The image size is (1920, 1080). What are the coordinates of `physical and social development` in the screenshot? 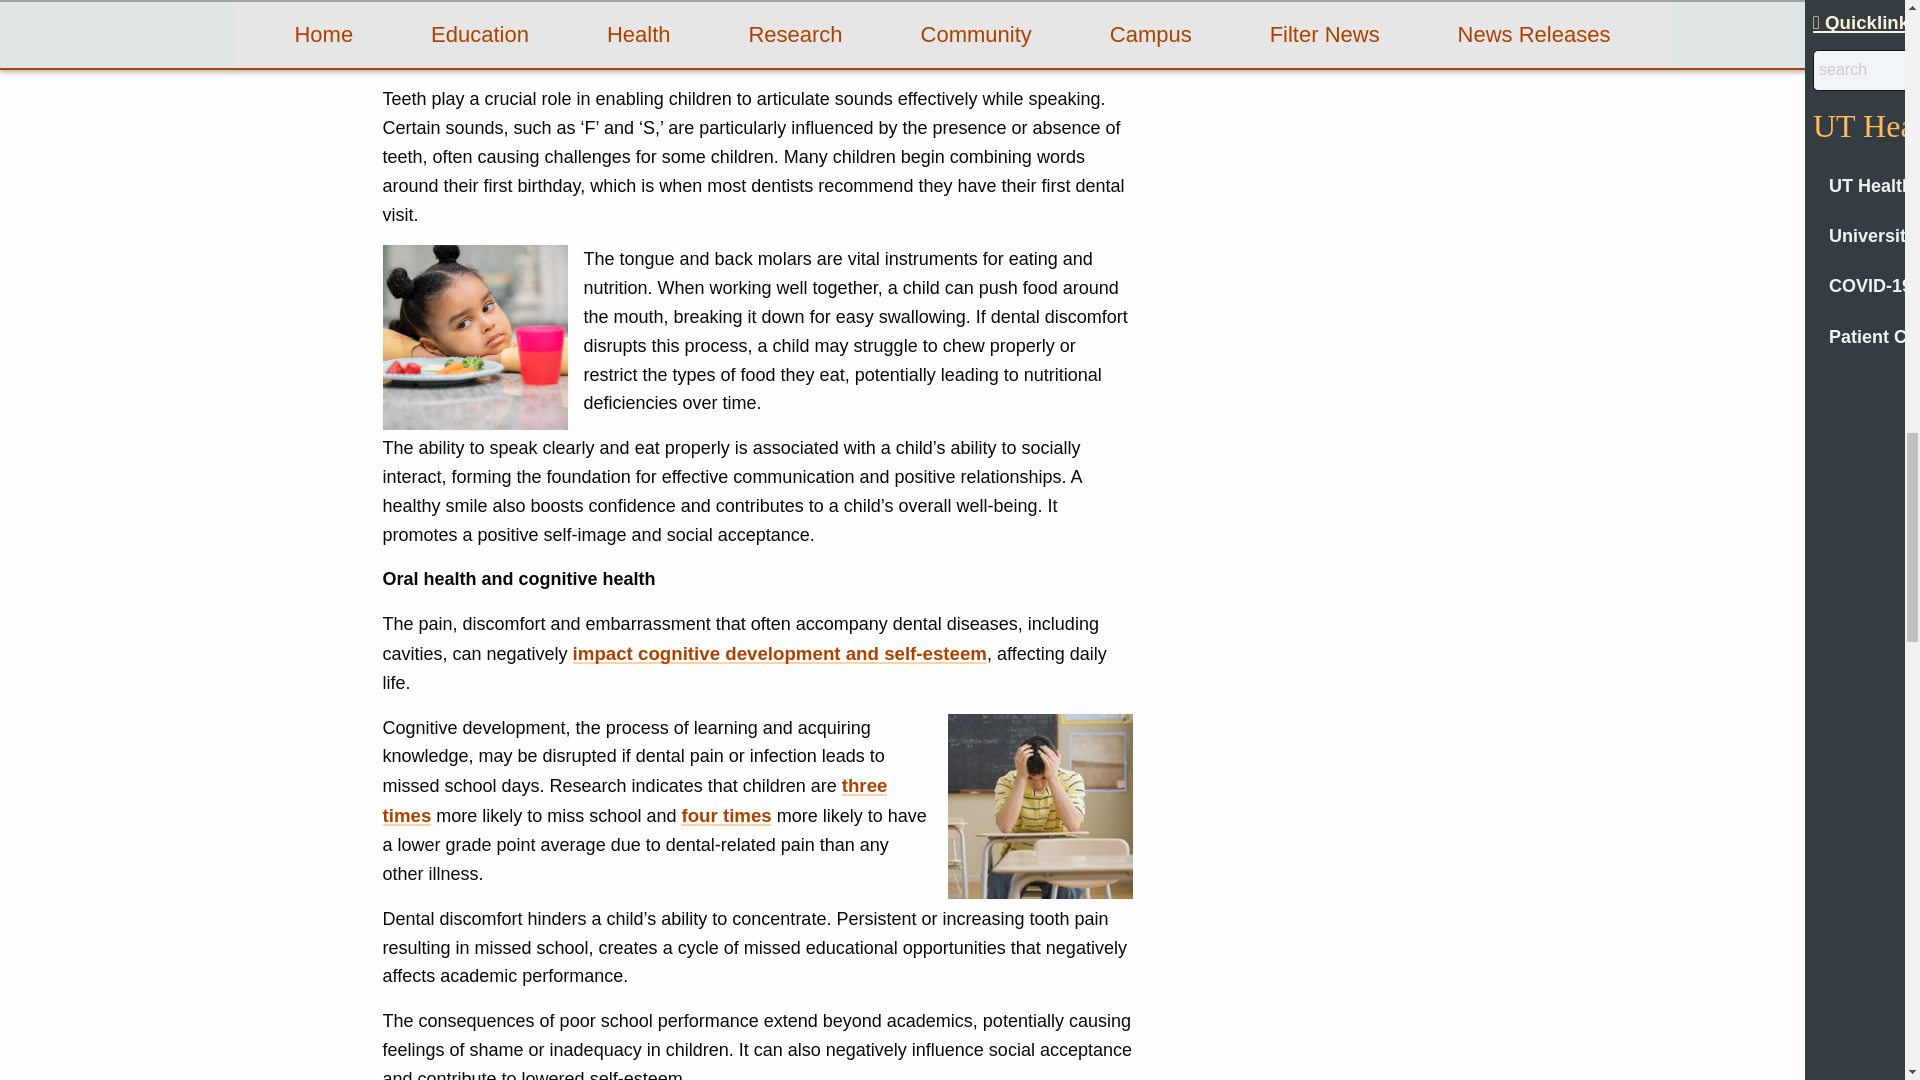 It's located at (929, 25).